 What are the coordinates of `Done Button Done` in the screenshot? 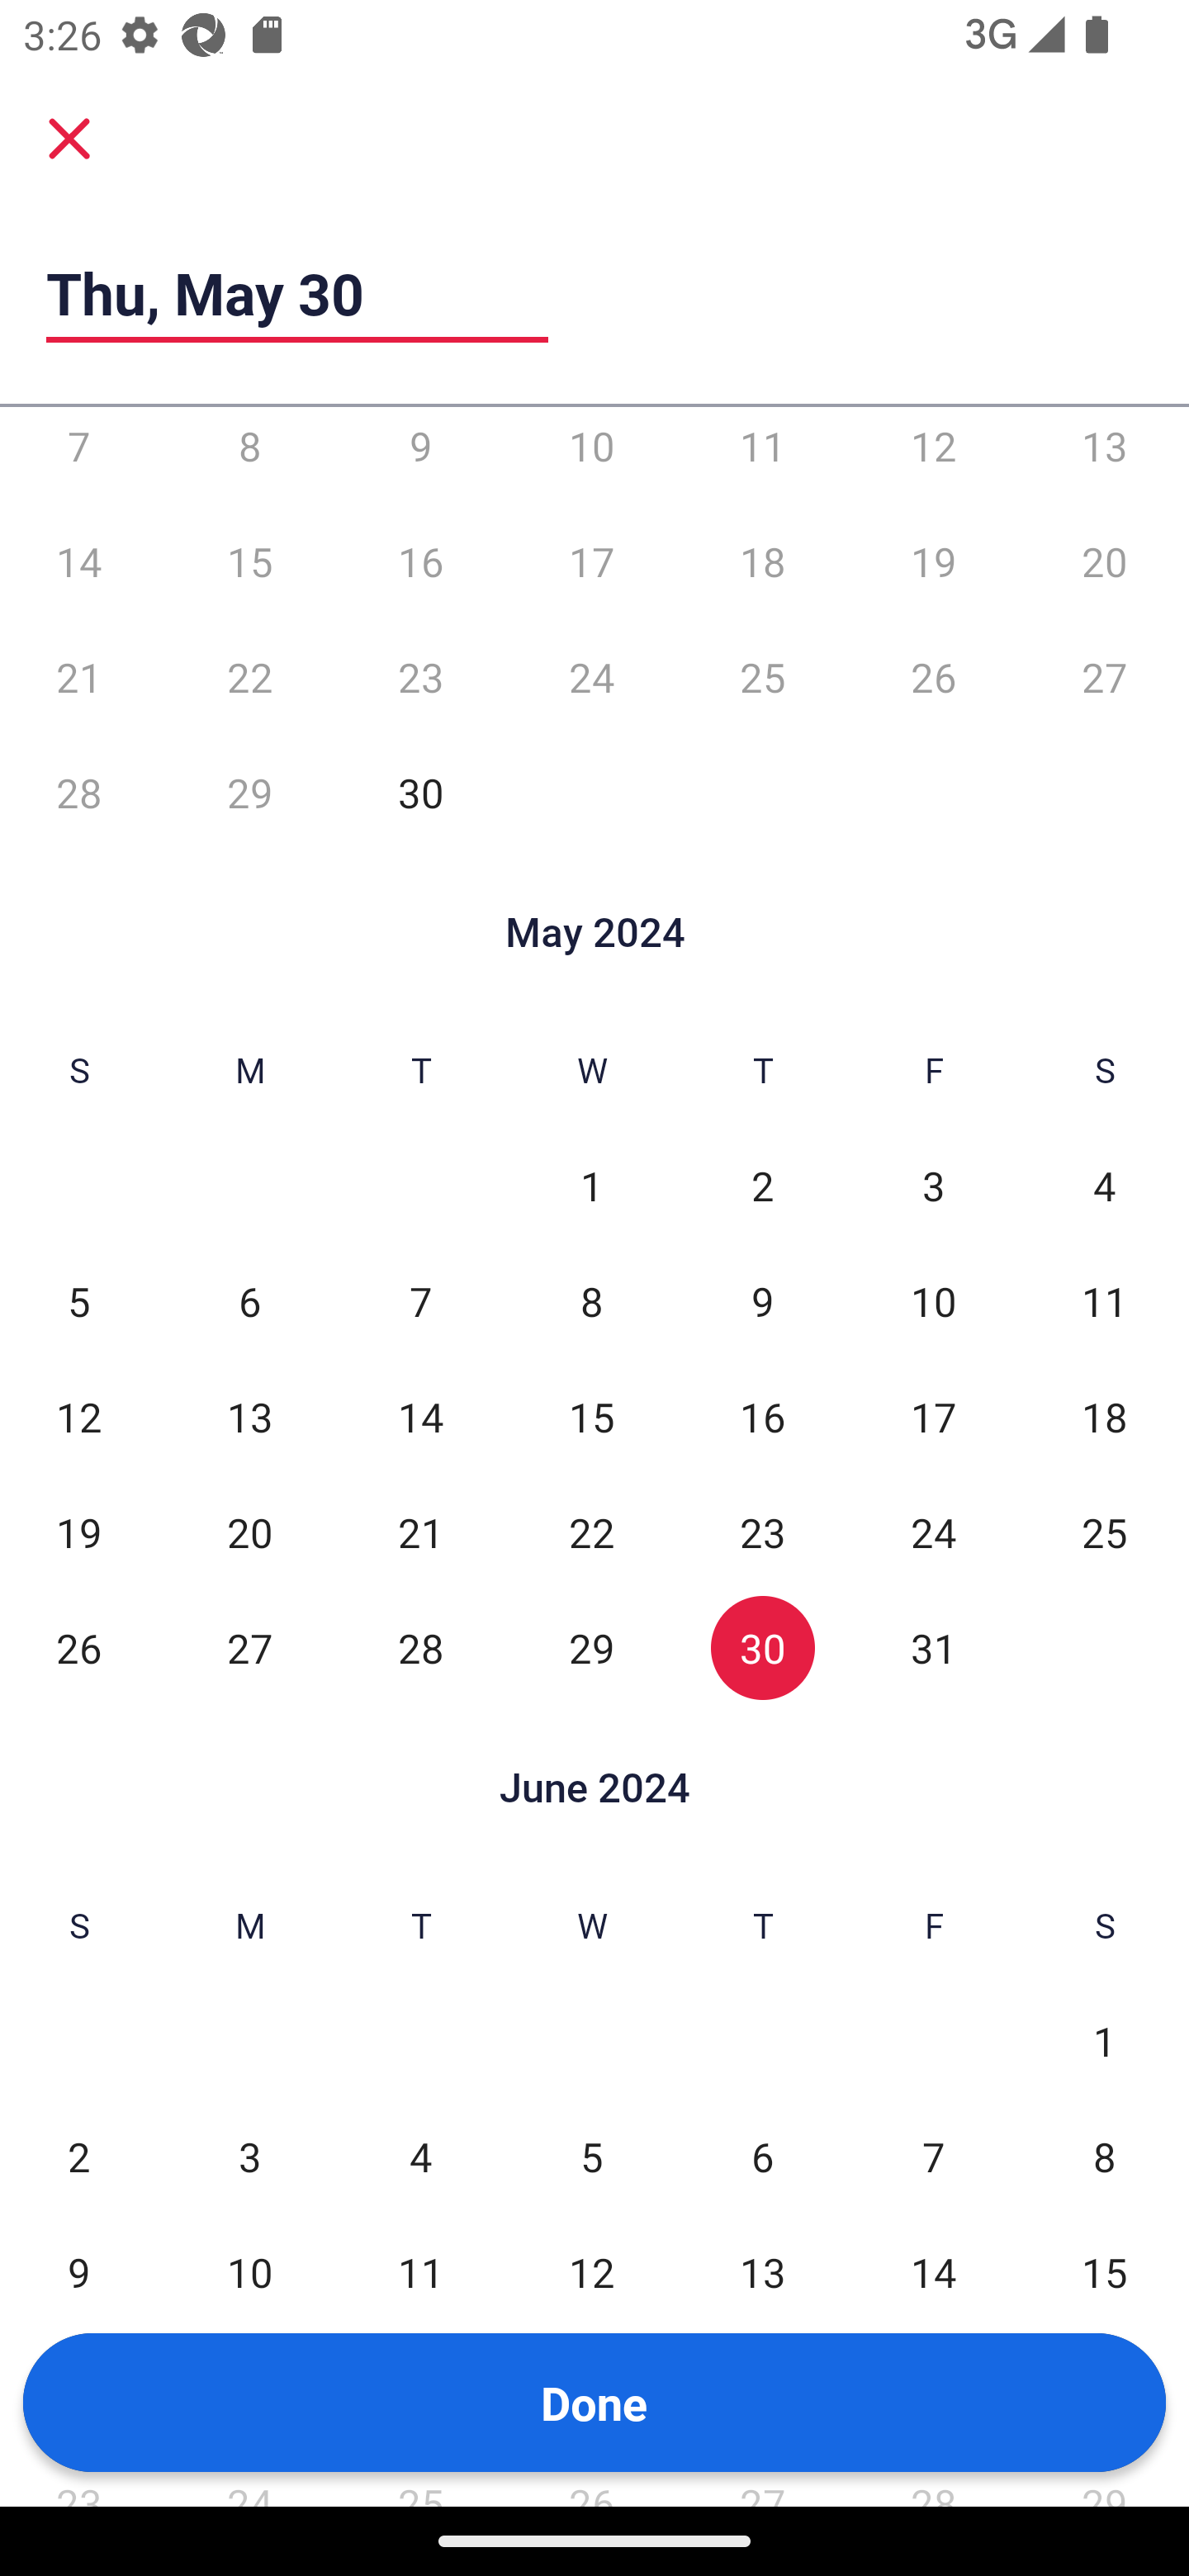 It's located at (594, 2403).